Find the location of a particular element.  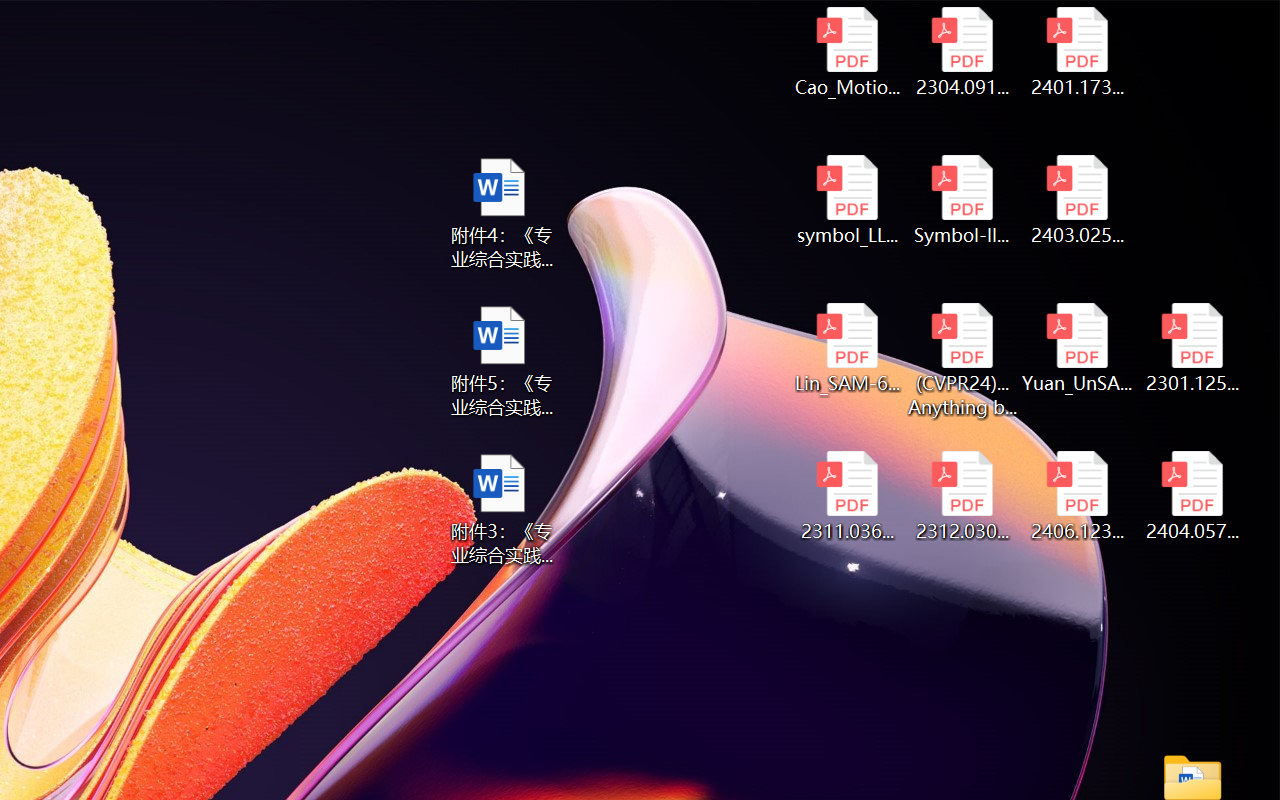

2311.03658v2.pdf is located at coordinates (846, 496).